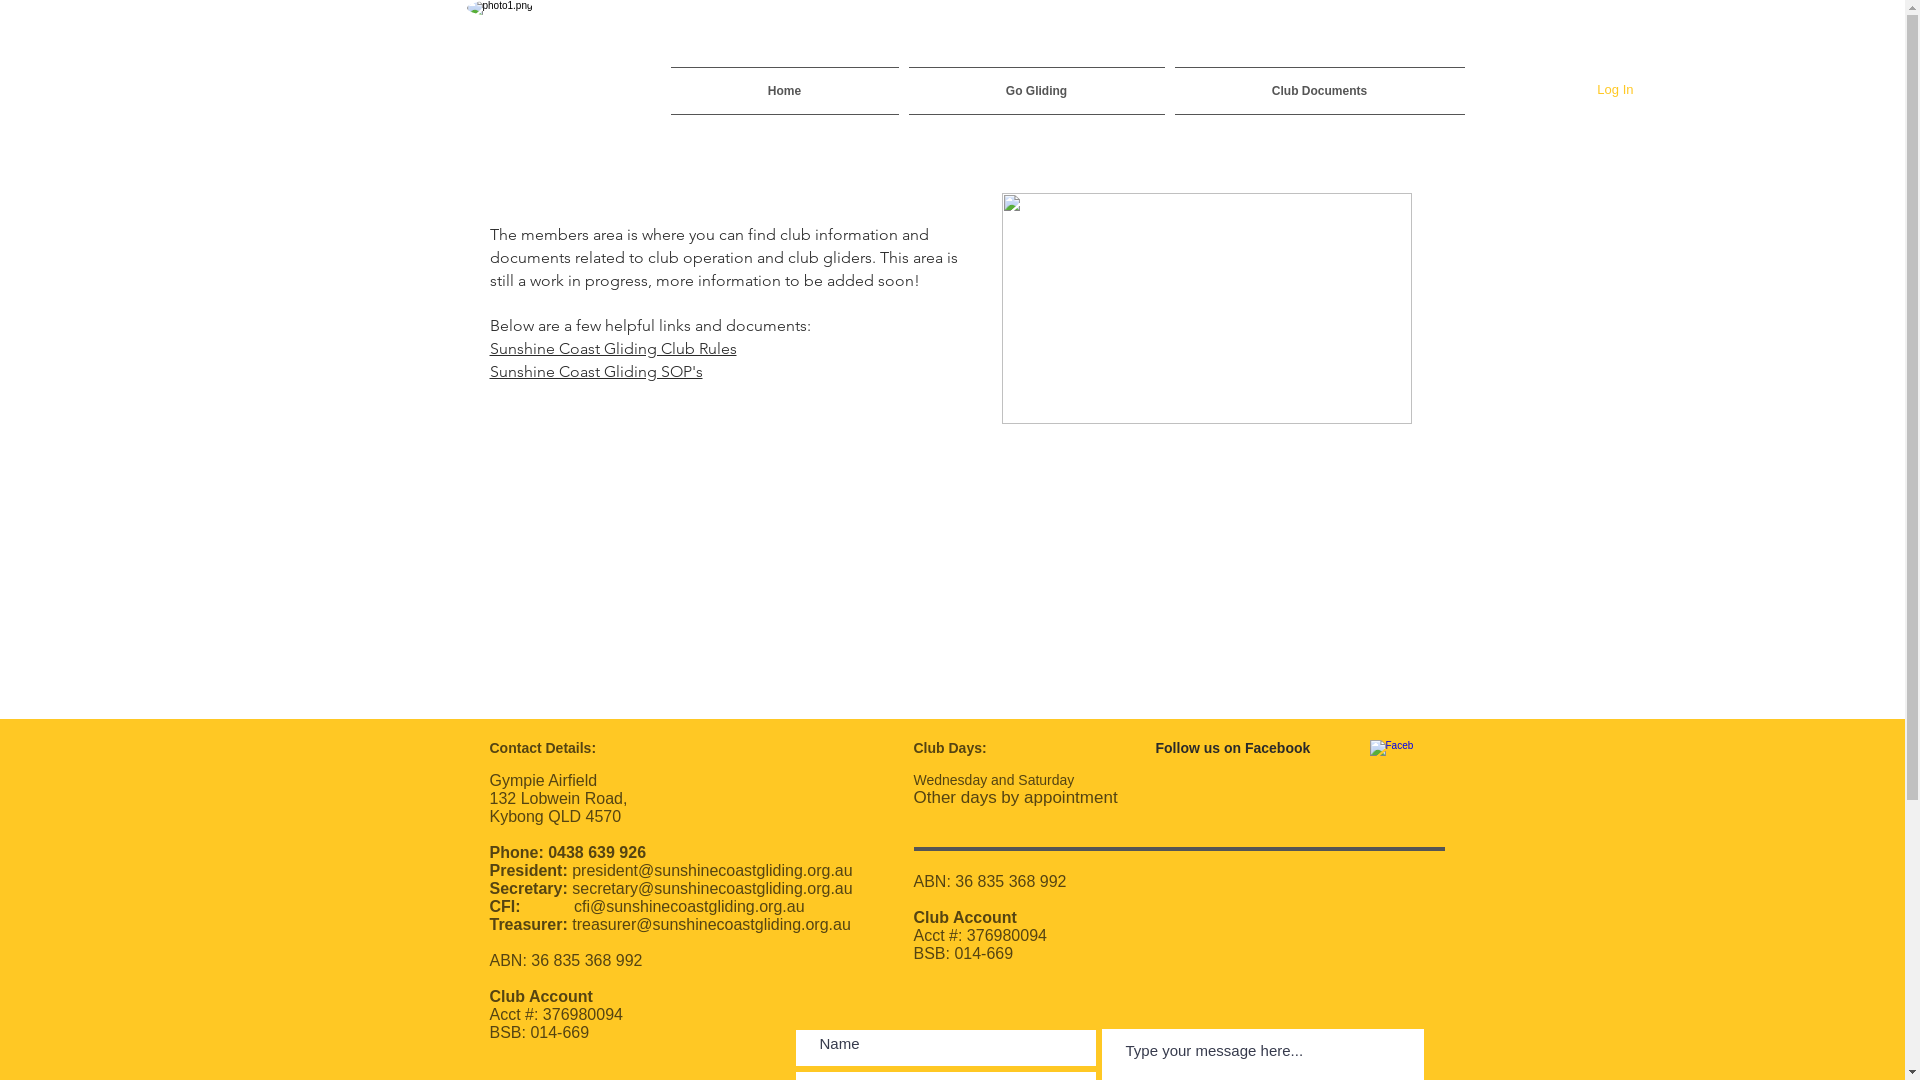 This screenshot has width=1920, height=1080. Describe the element at coordinates (1037, 91) in the screenshot. I see `Go Gliding` at that location.